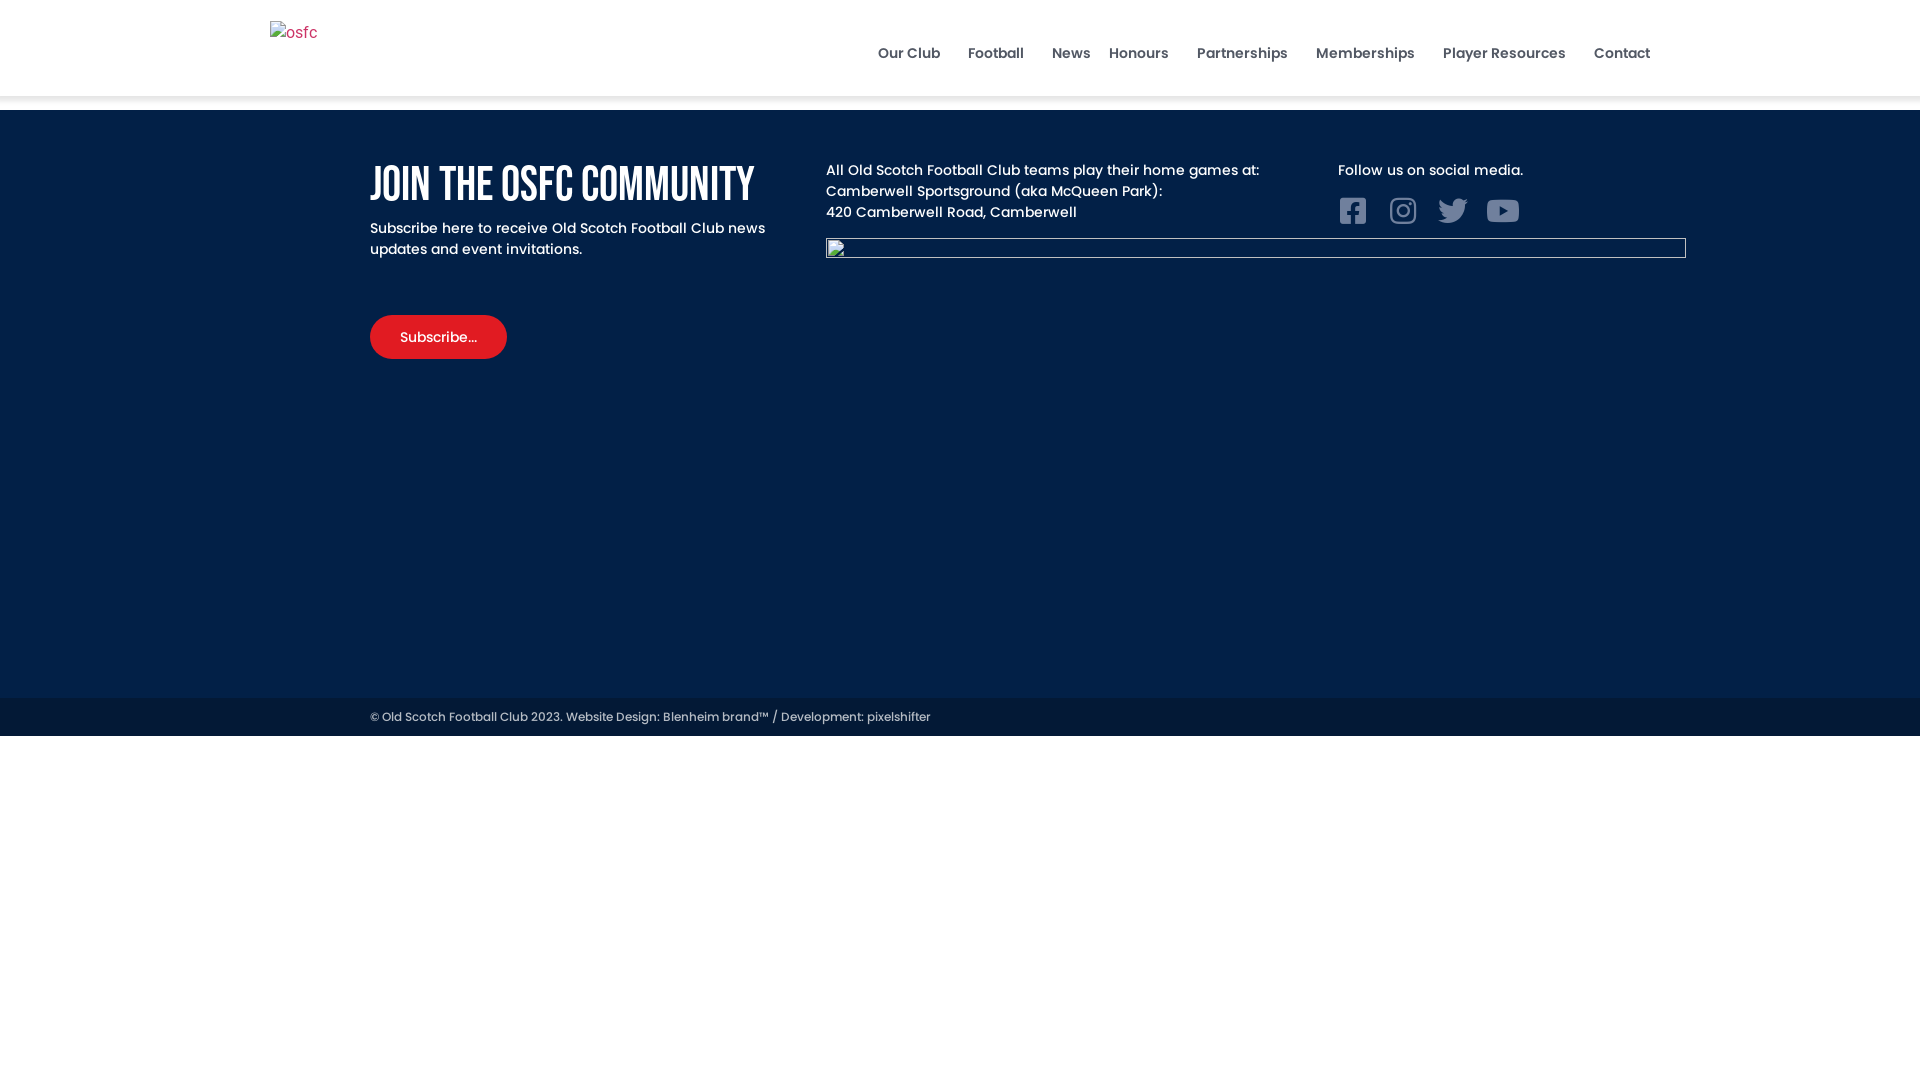  I want to click on Our Club, so click(914, 53).